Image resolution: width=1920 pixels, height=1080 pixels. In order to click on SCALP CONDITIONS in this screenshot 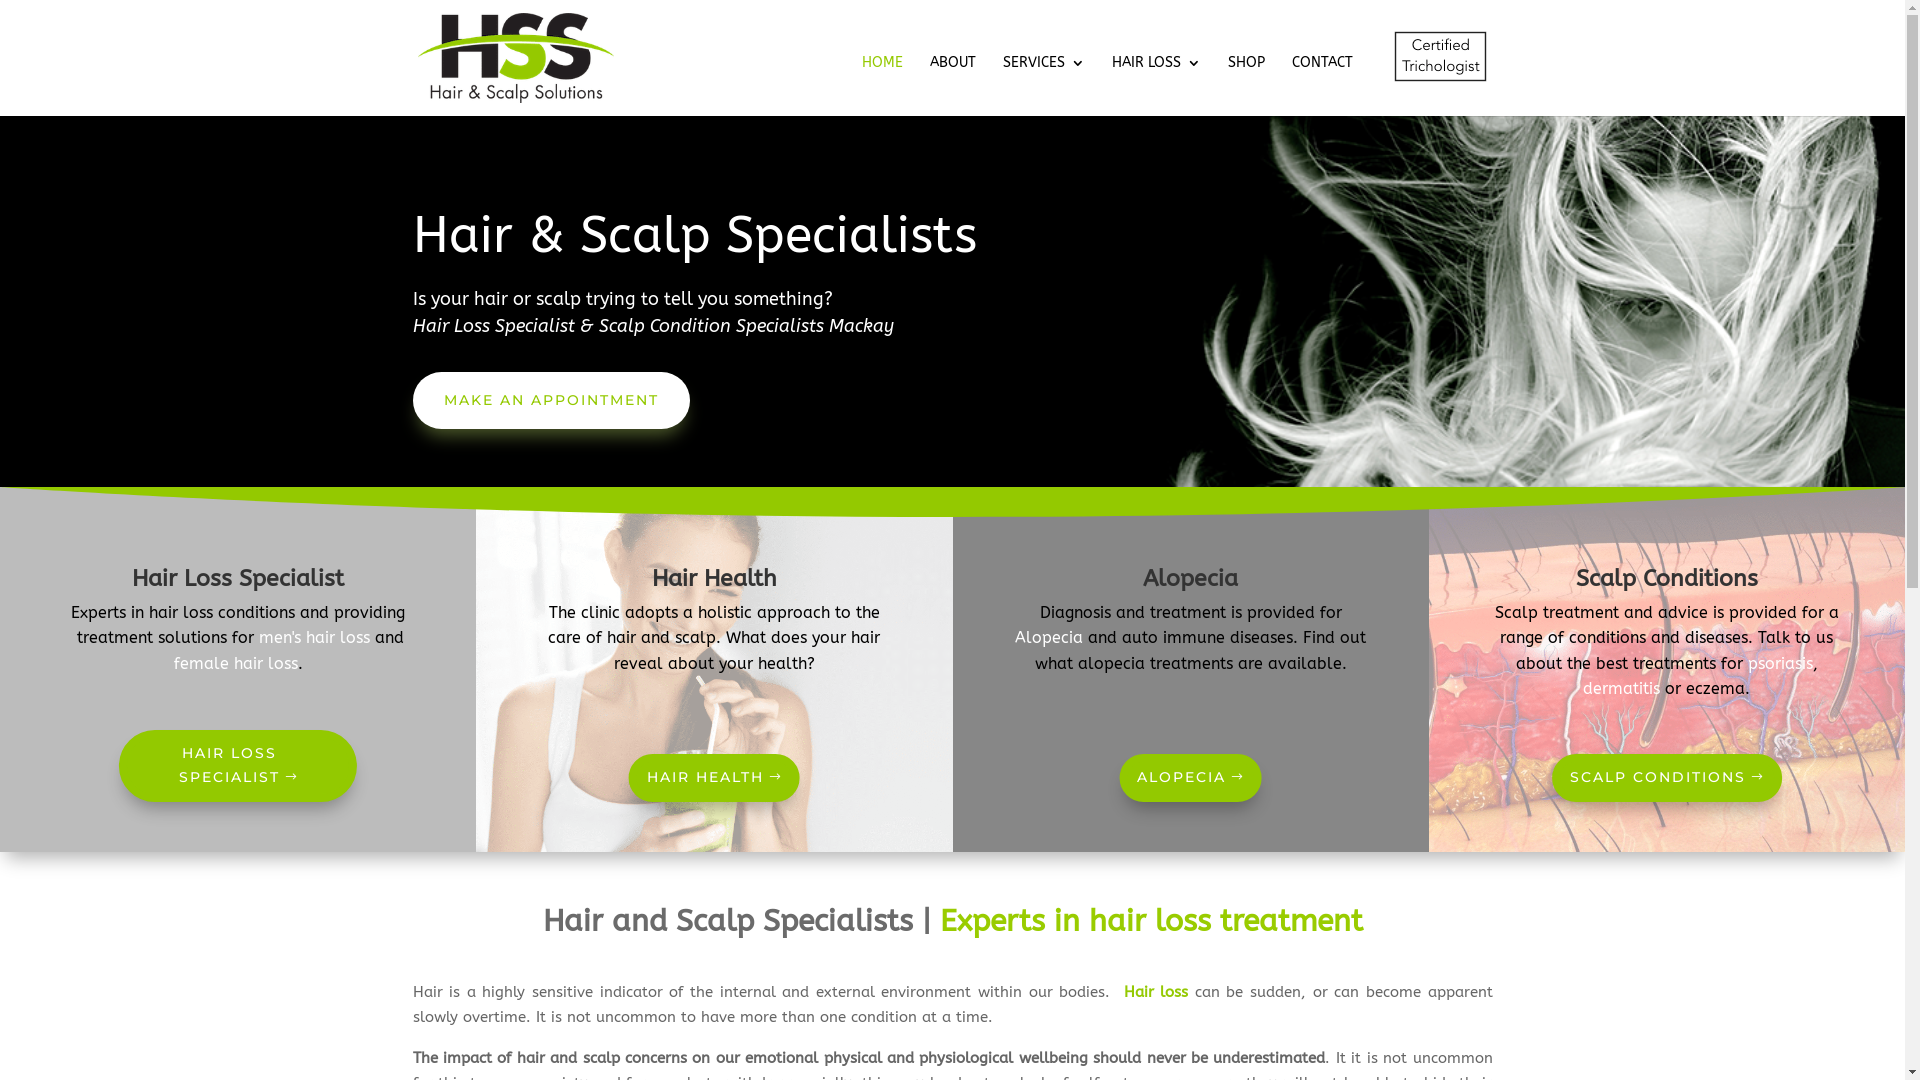, I will do `click(1667, 778)`.